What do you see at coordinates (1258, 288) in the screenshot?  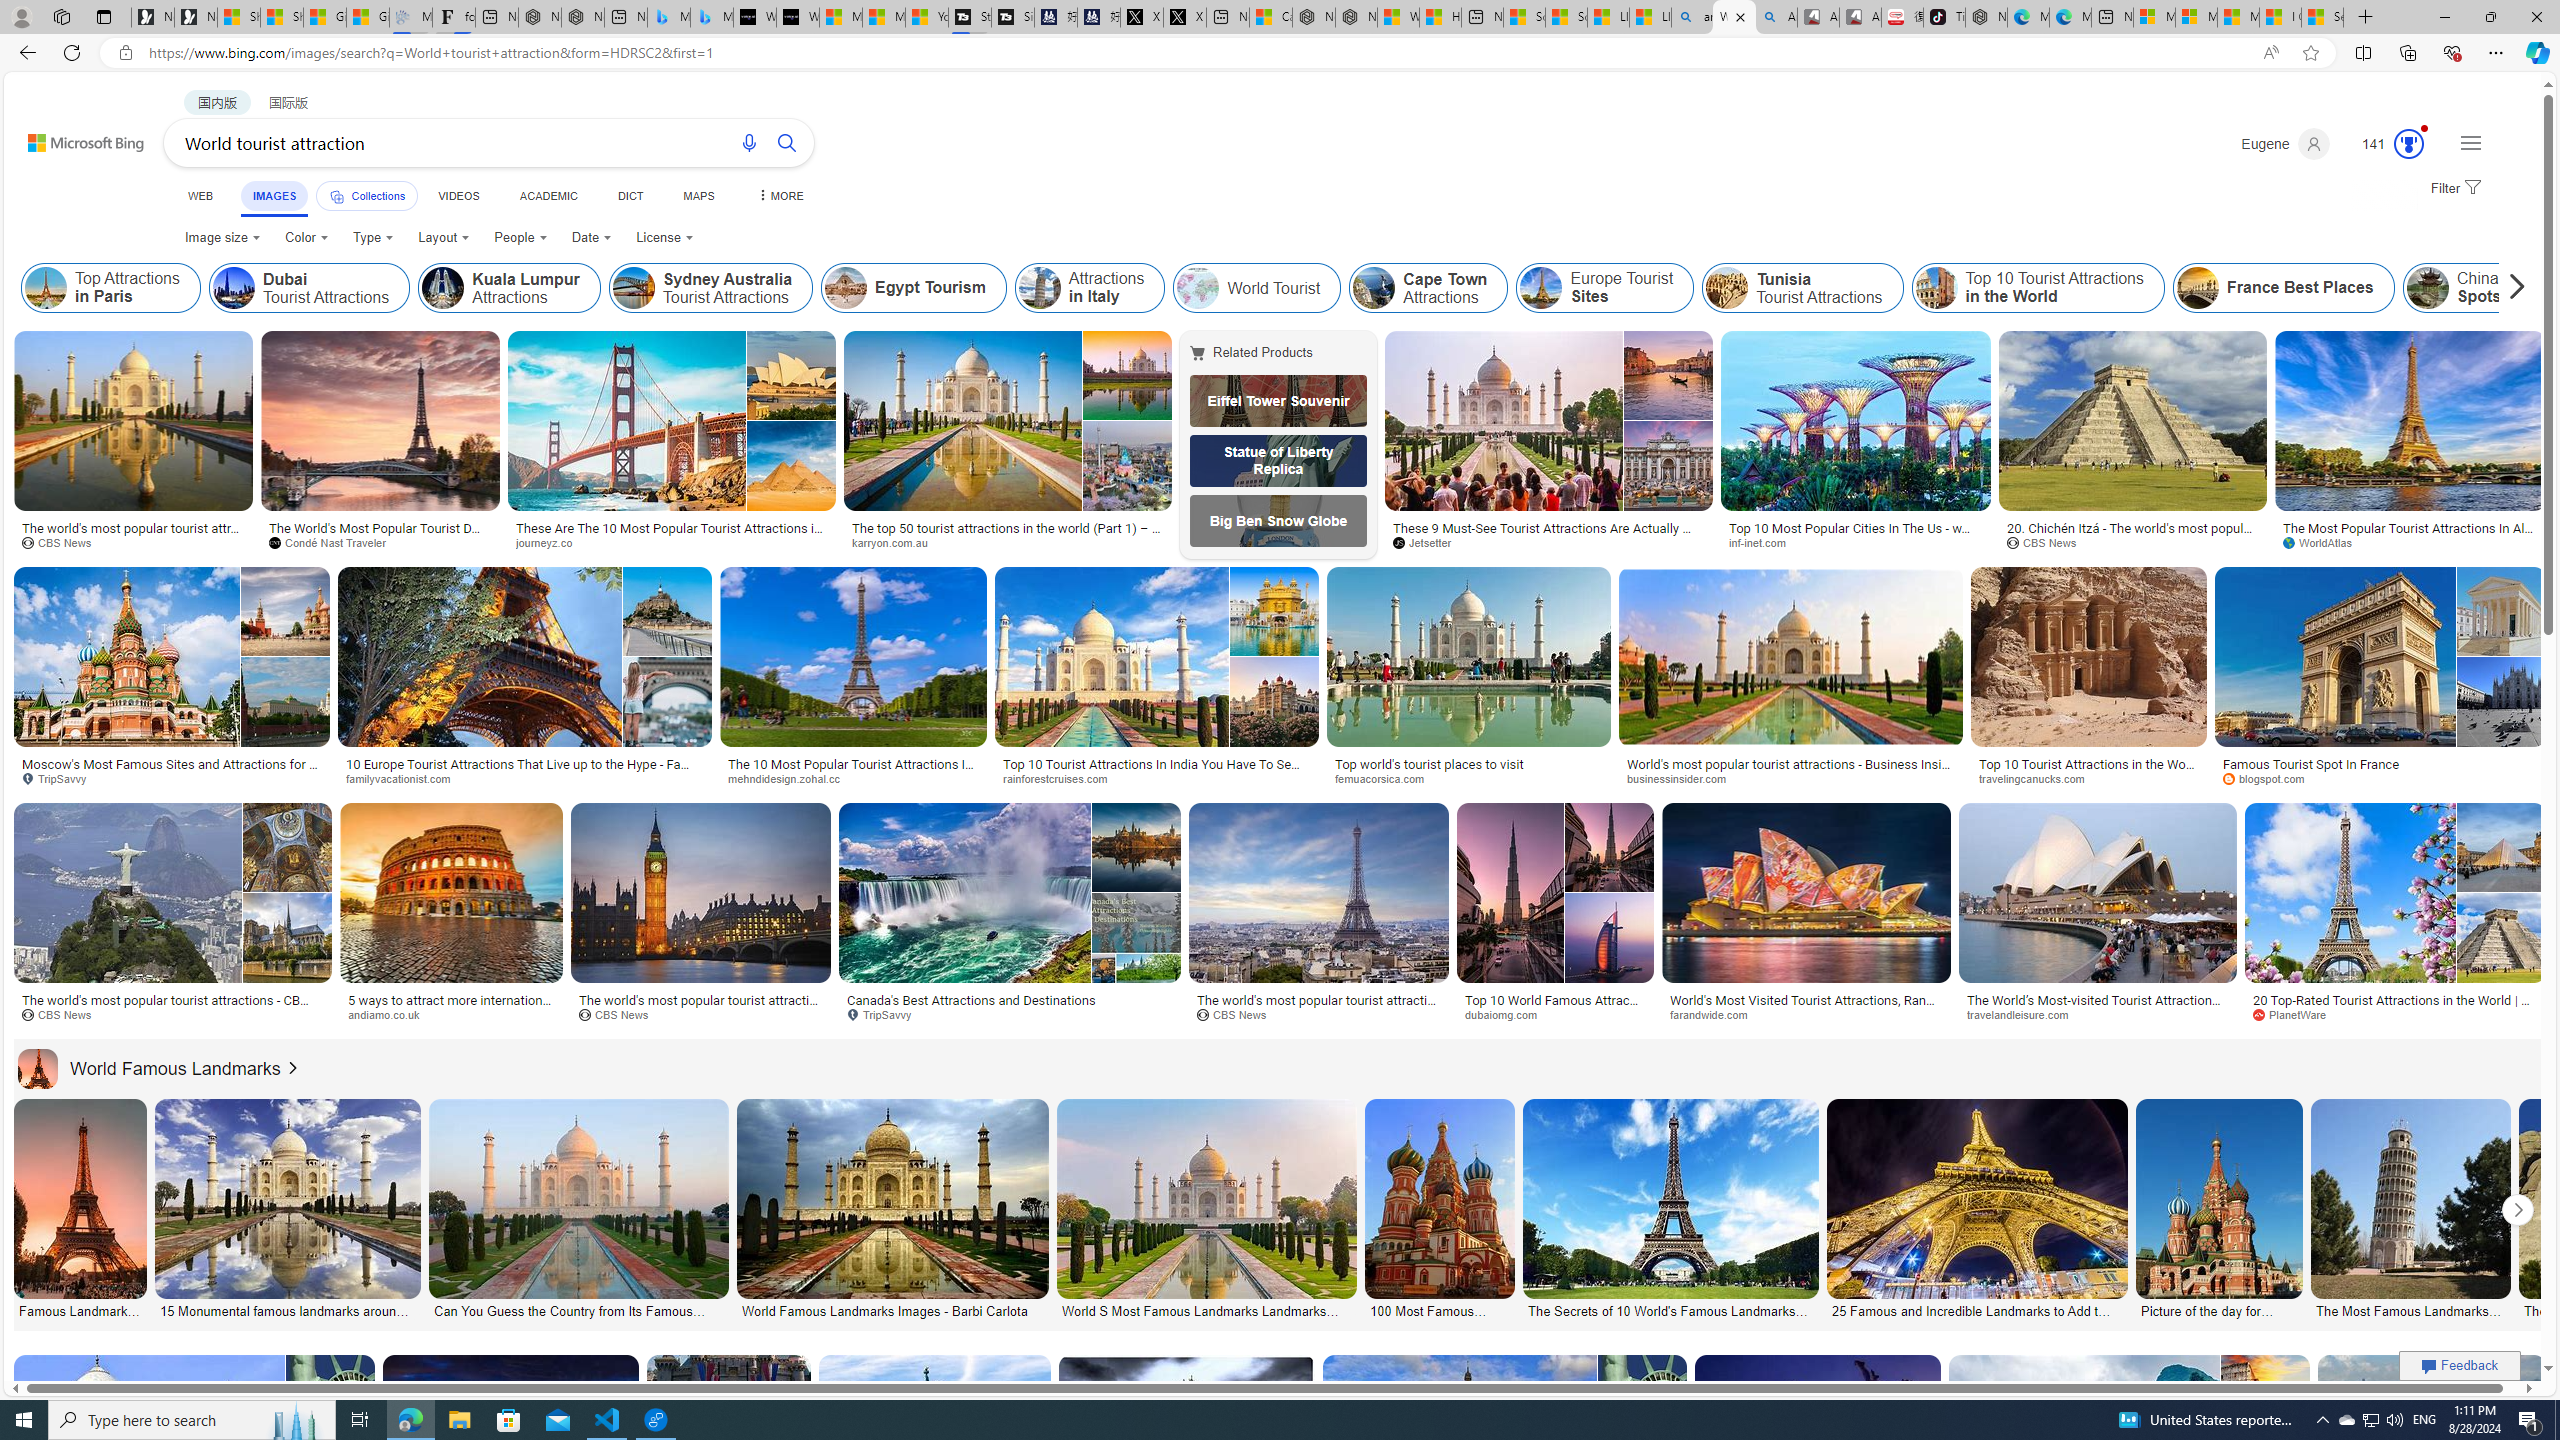 I see `World Tourist` at bounding box center [1258, 288].